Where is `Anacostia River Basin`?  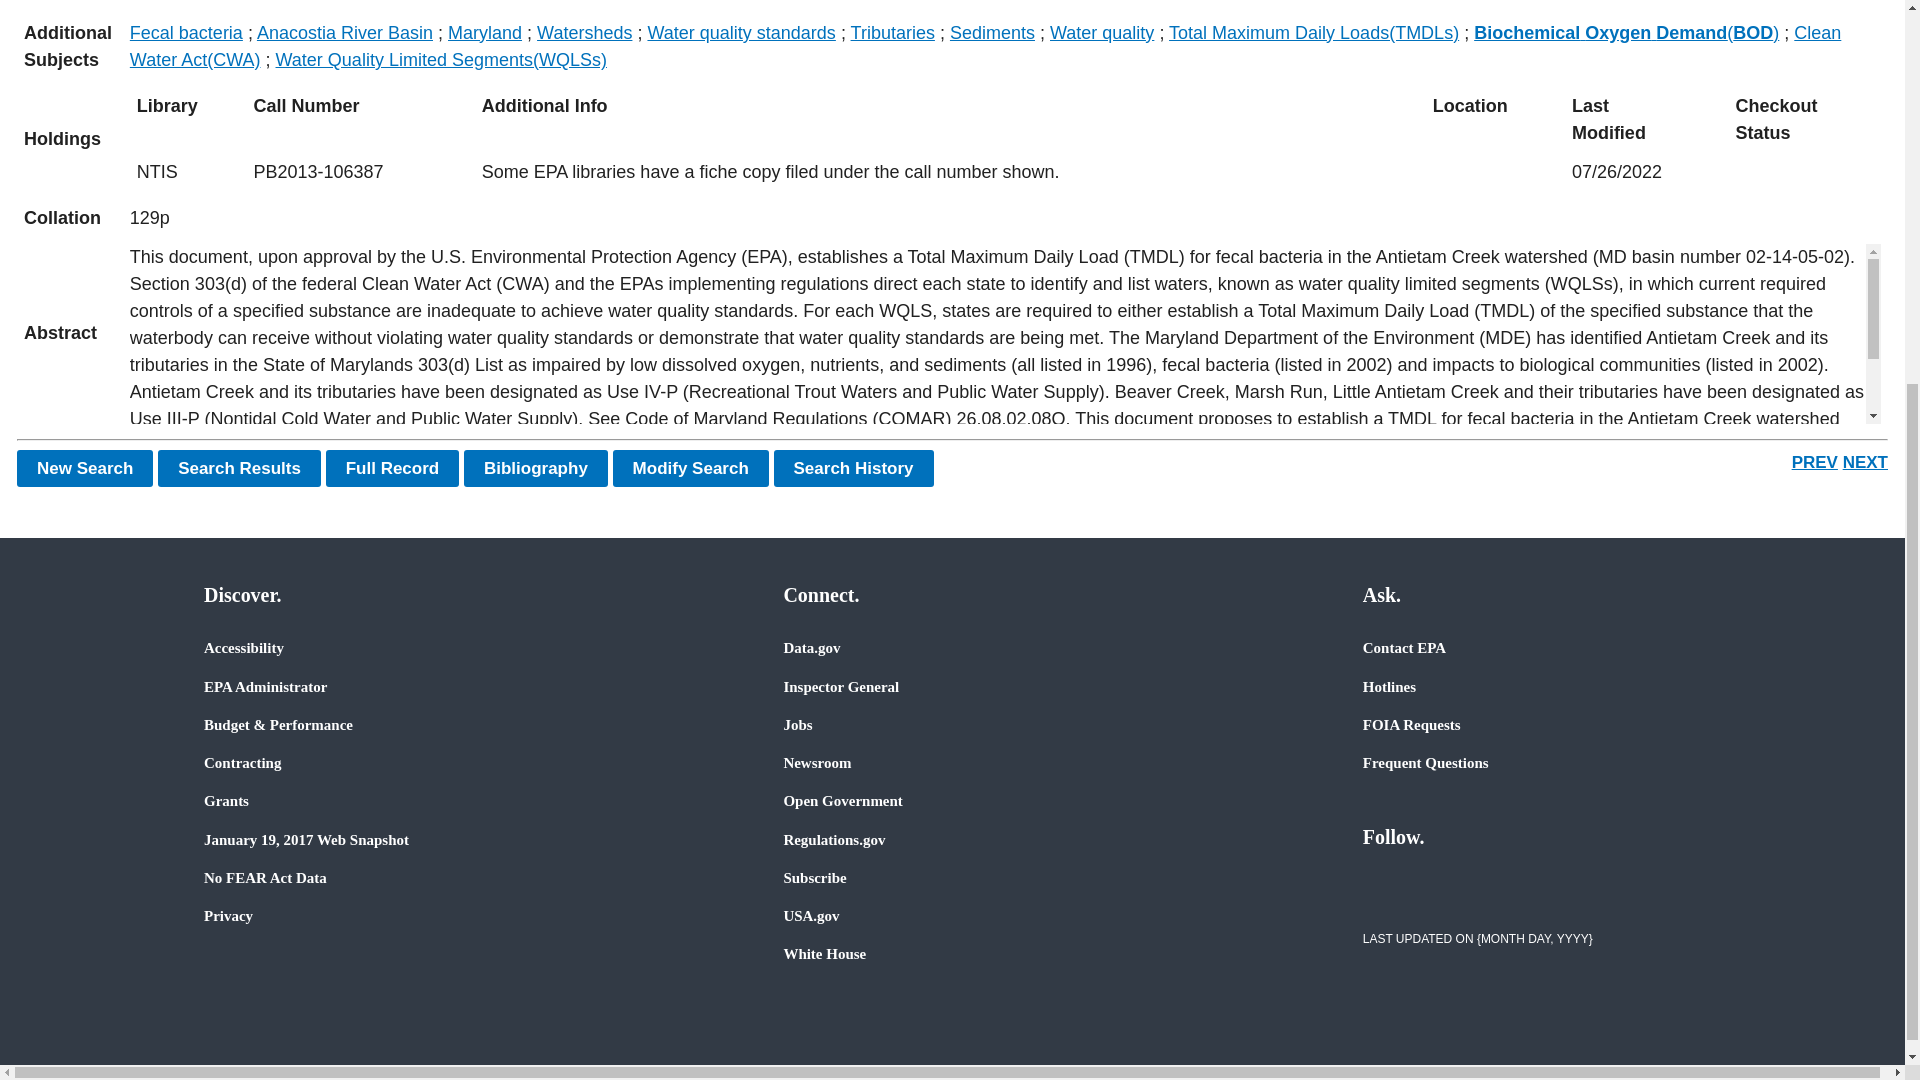
Anacostia River Basin is located at coordinates (345, 32).